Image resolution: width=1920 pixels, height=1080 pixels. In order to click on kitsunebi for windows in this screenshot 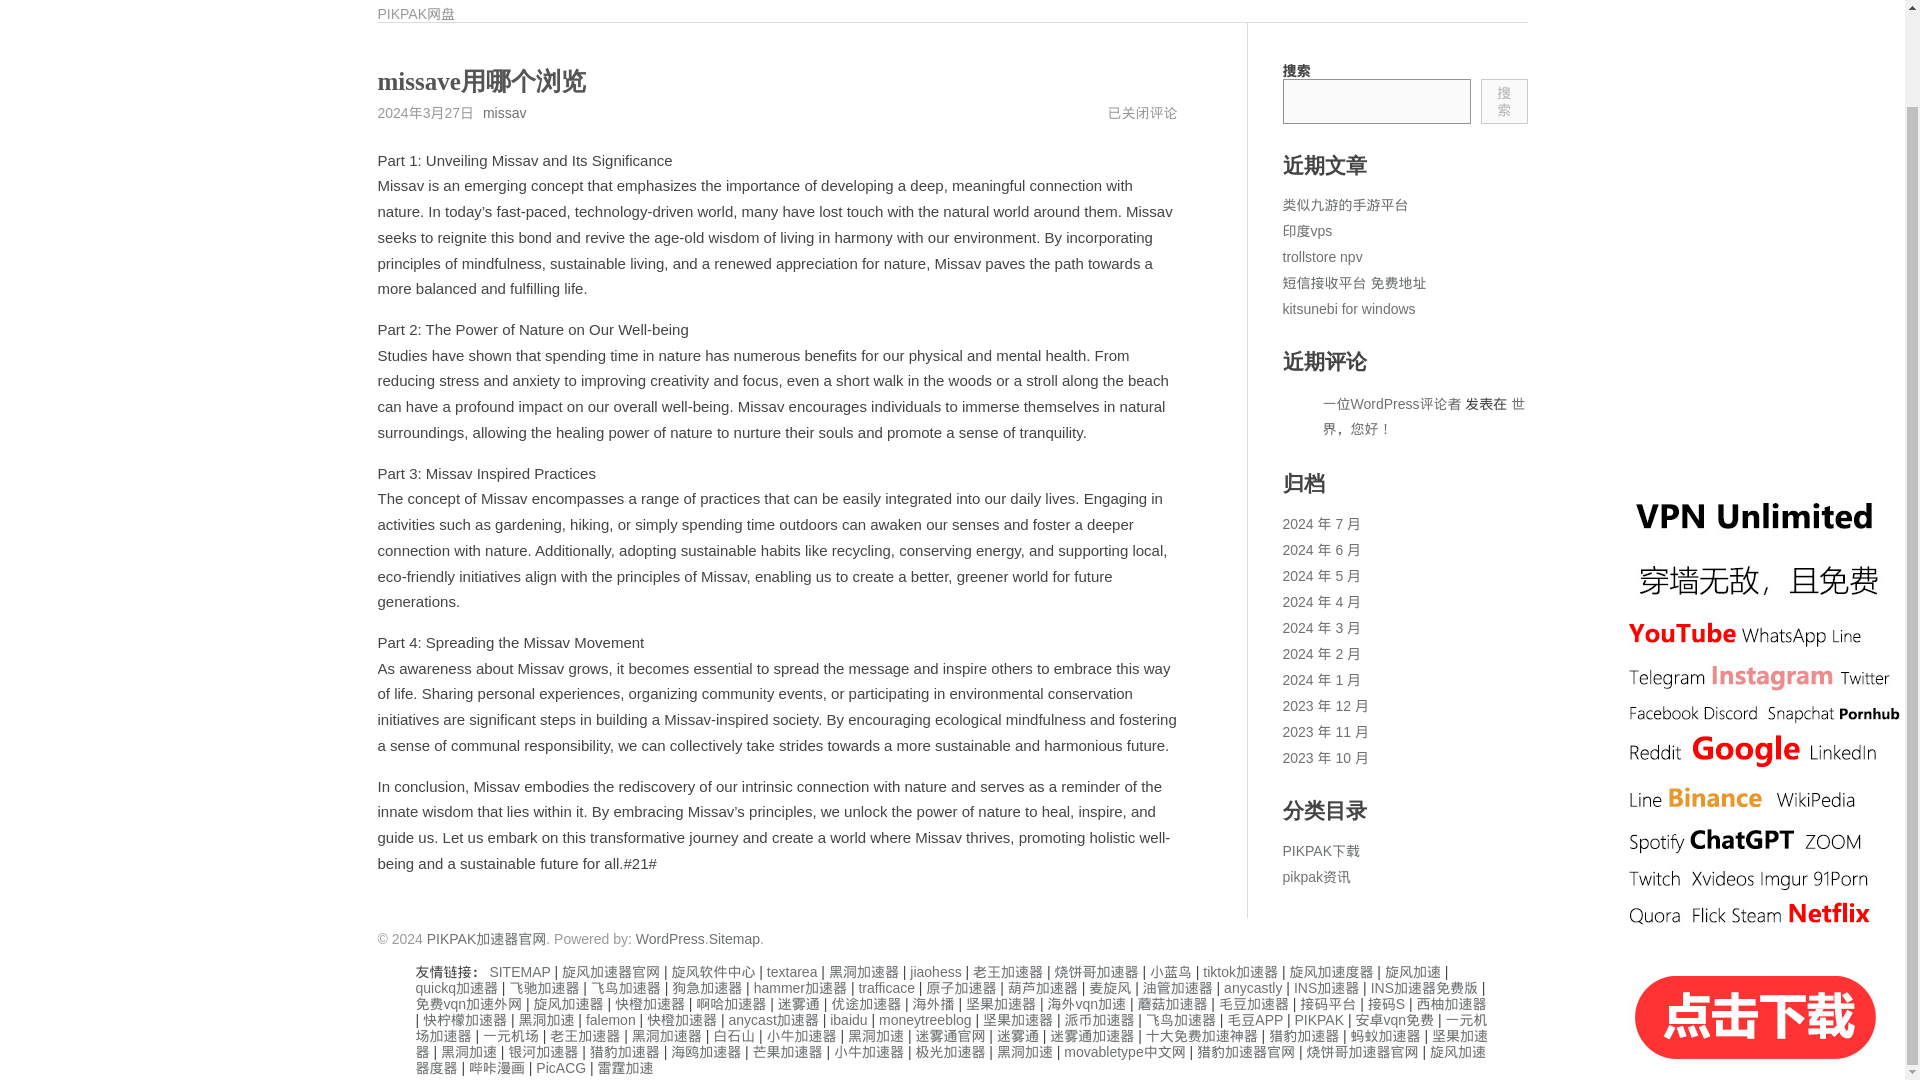, I will do `click(1348, 309)`.